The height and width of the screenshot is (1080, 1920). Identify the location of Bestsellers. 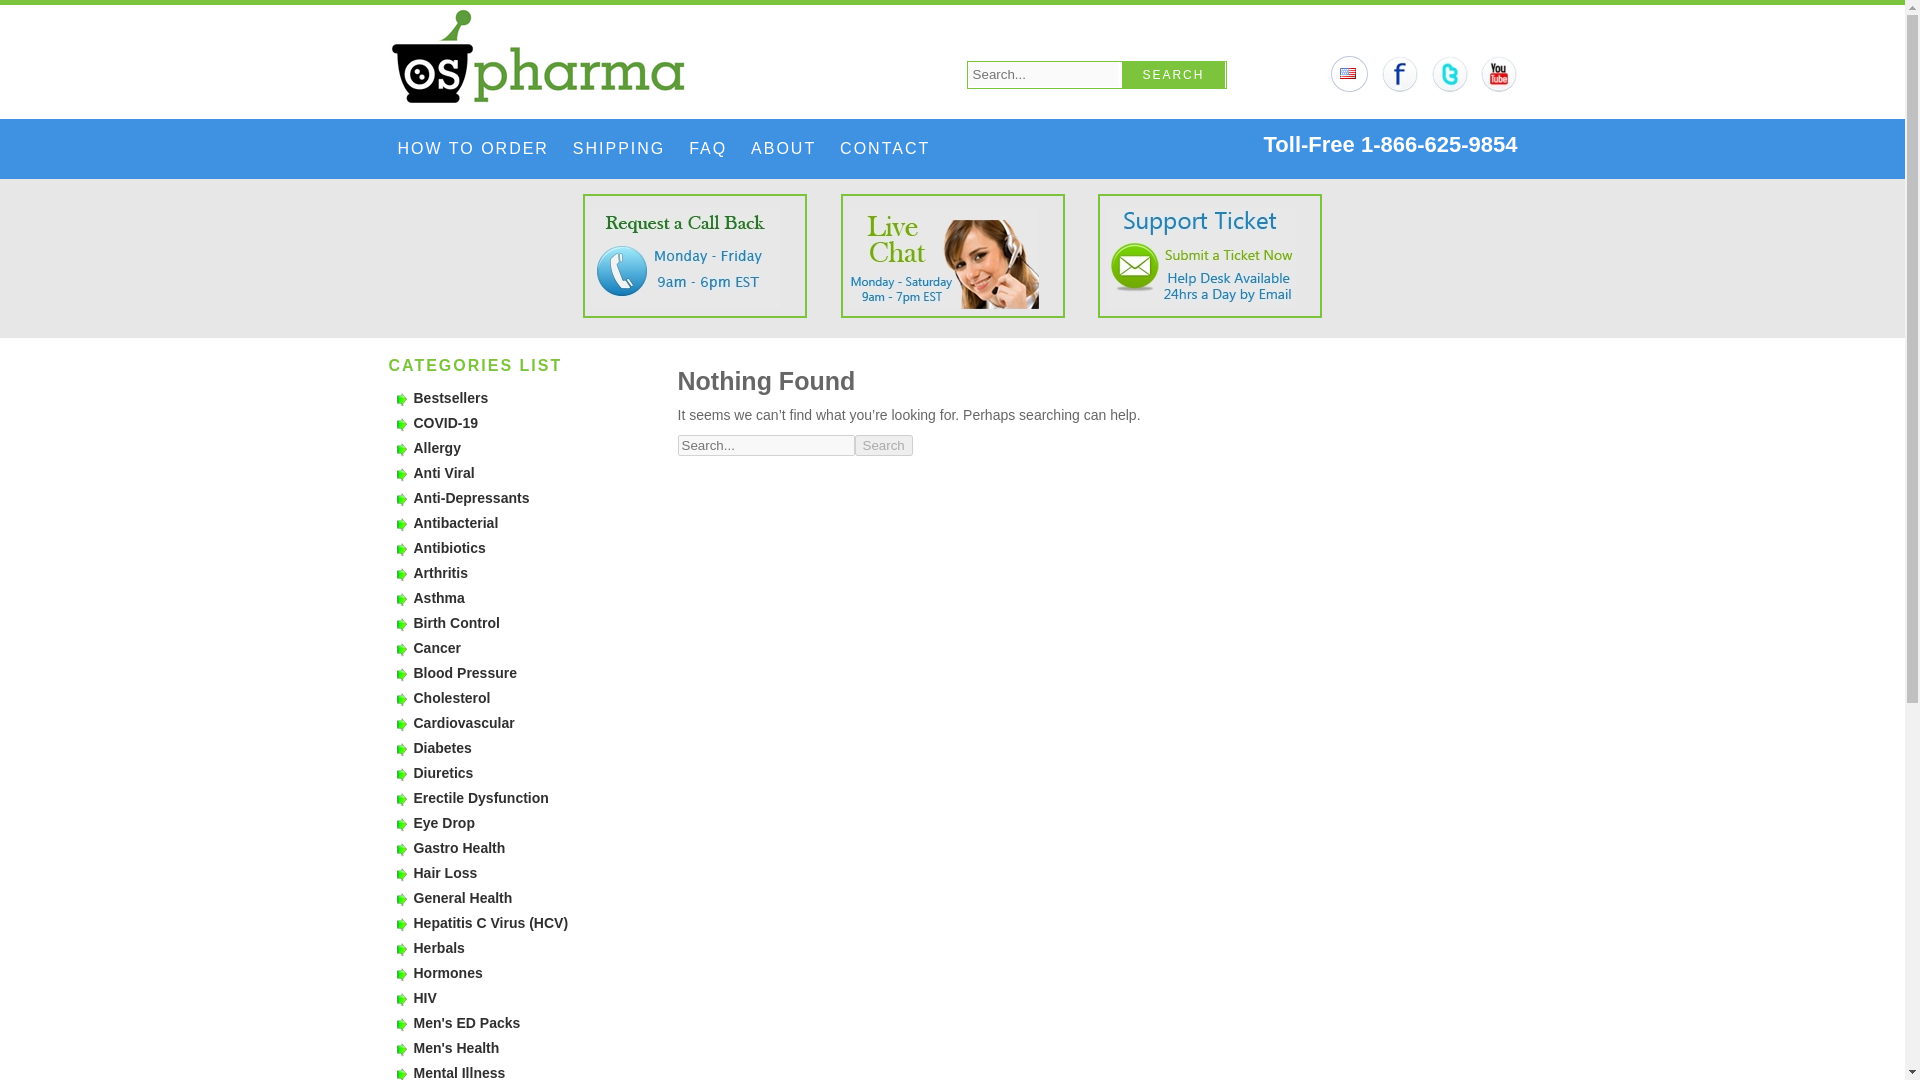
(452, 398).